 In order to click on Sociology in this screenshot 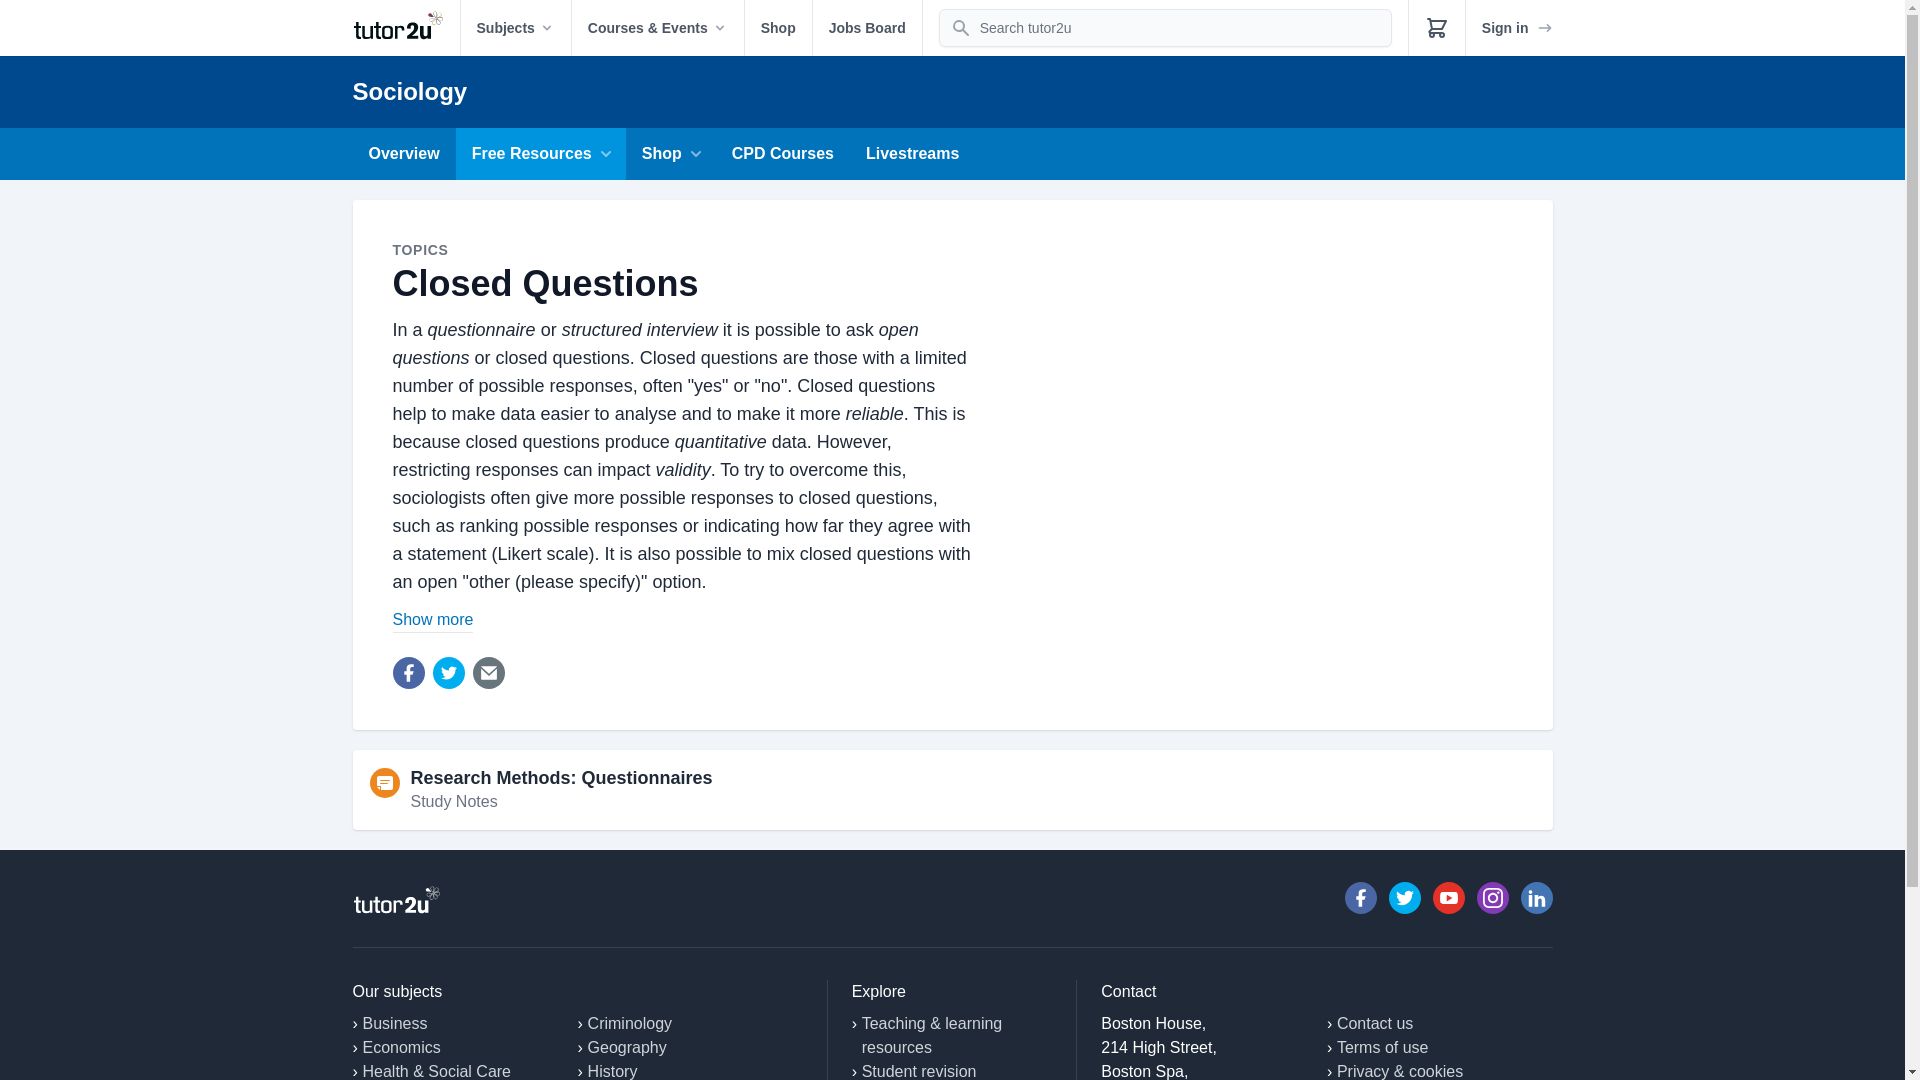, I will do `click(408, 90)`.